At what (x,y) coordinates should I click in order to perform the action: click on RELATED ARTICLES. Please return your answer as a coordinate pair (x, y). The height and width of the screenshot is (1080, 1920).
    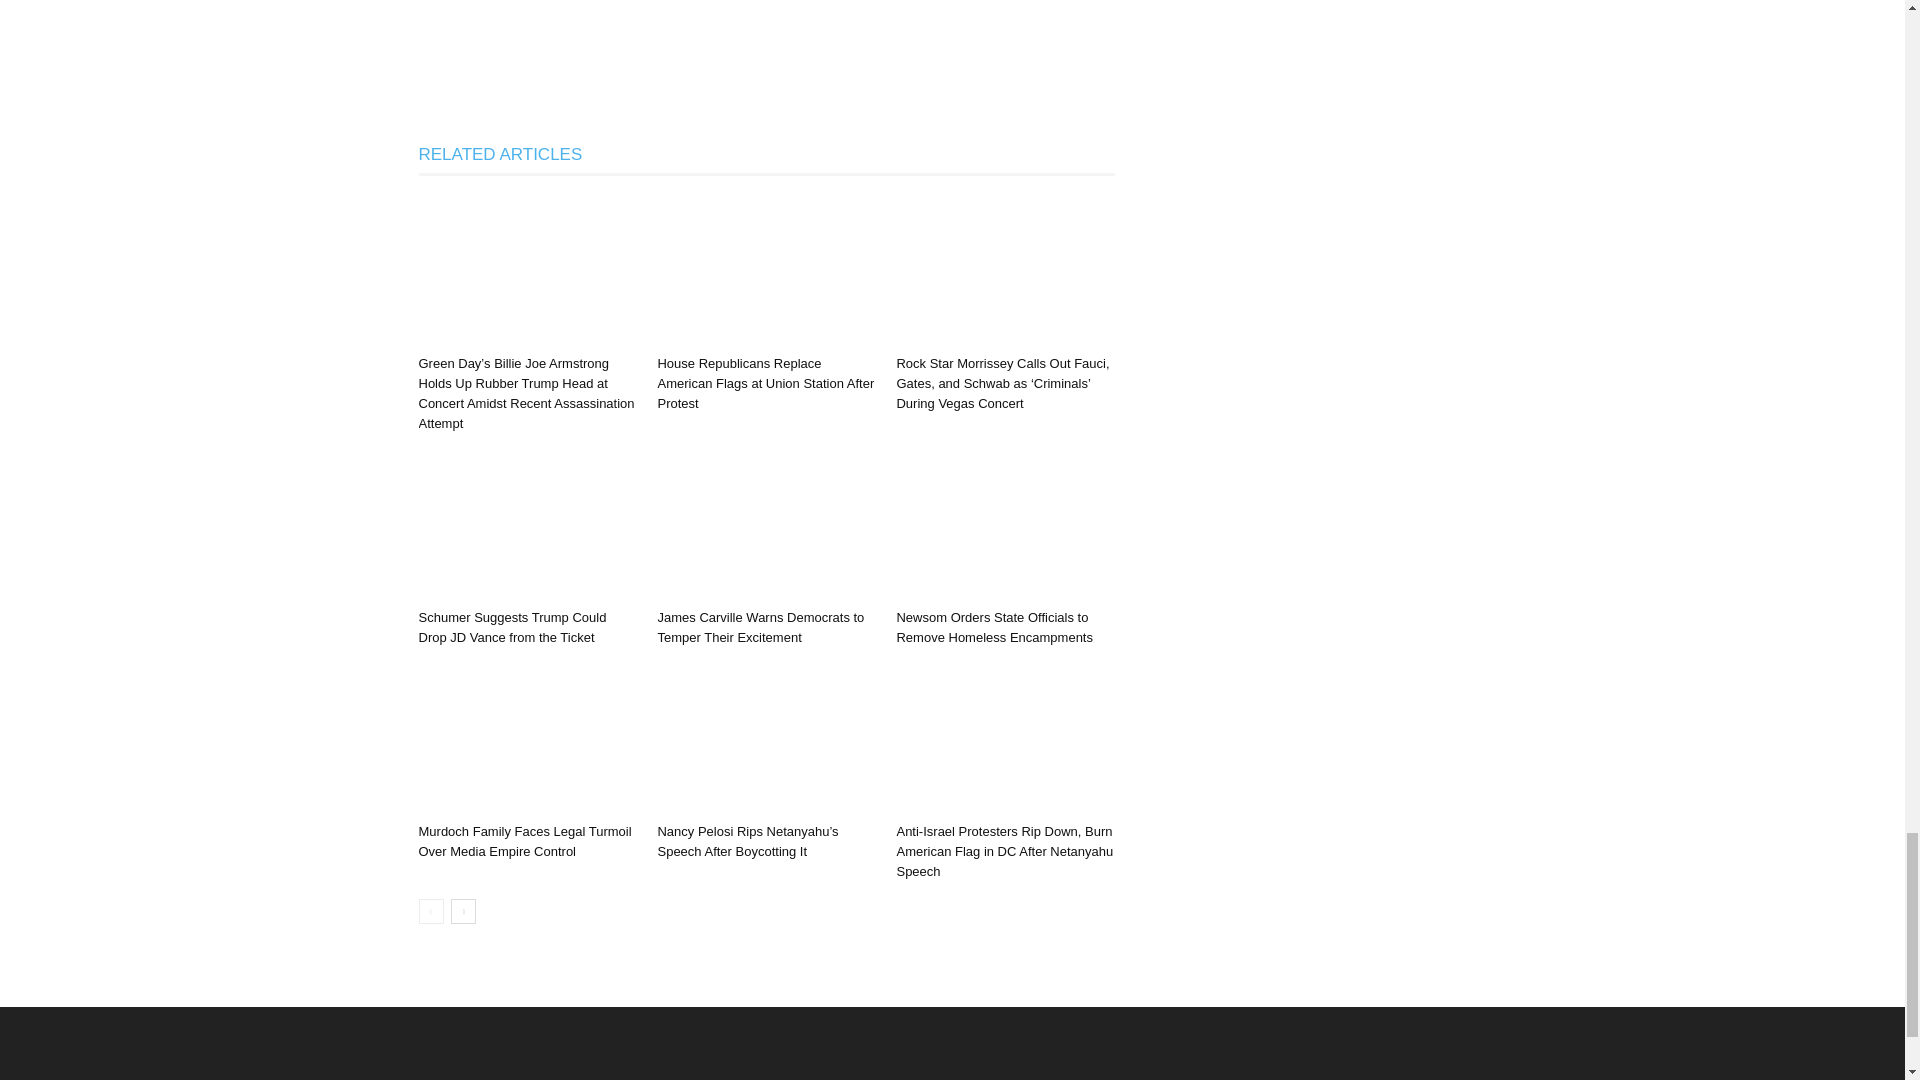
    Looking at the image, I should click on (500, 154).